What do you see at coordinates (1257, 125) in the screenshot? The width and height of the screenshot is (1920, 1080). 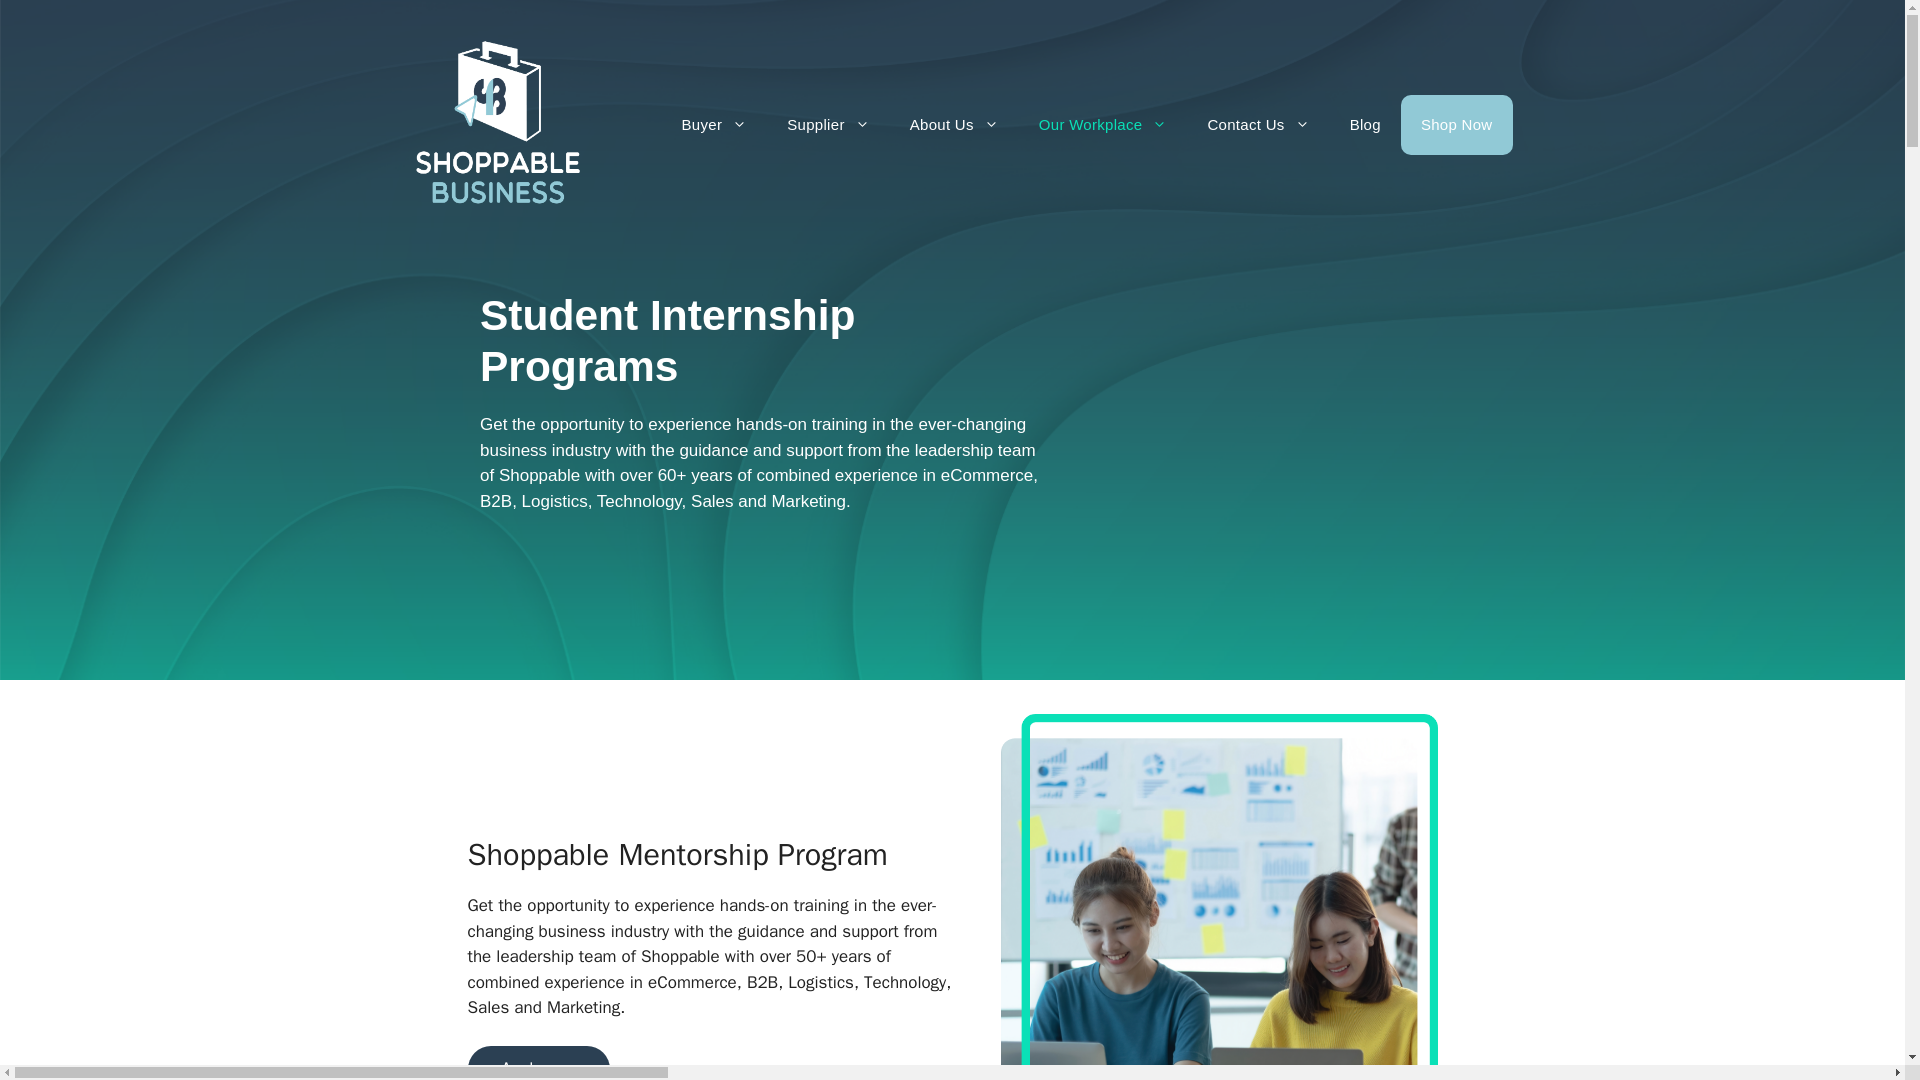 I see `Contact Us` at bounding box center [1257, 125].